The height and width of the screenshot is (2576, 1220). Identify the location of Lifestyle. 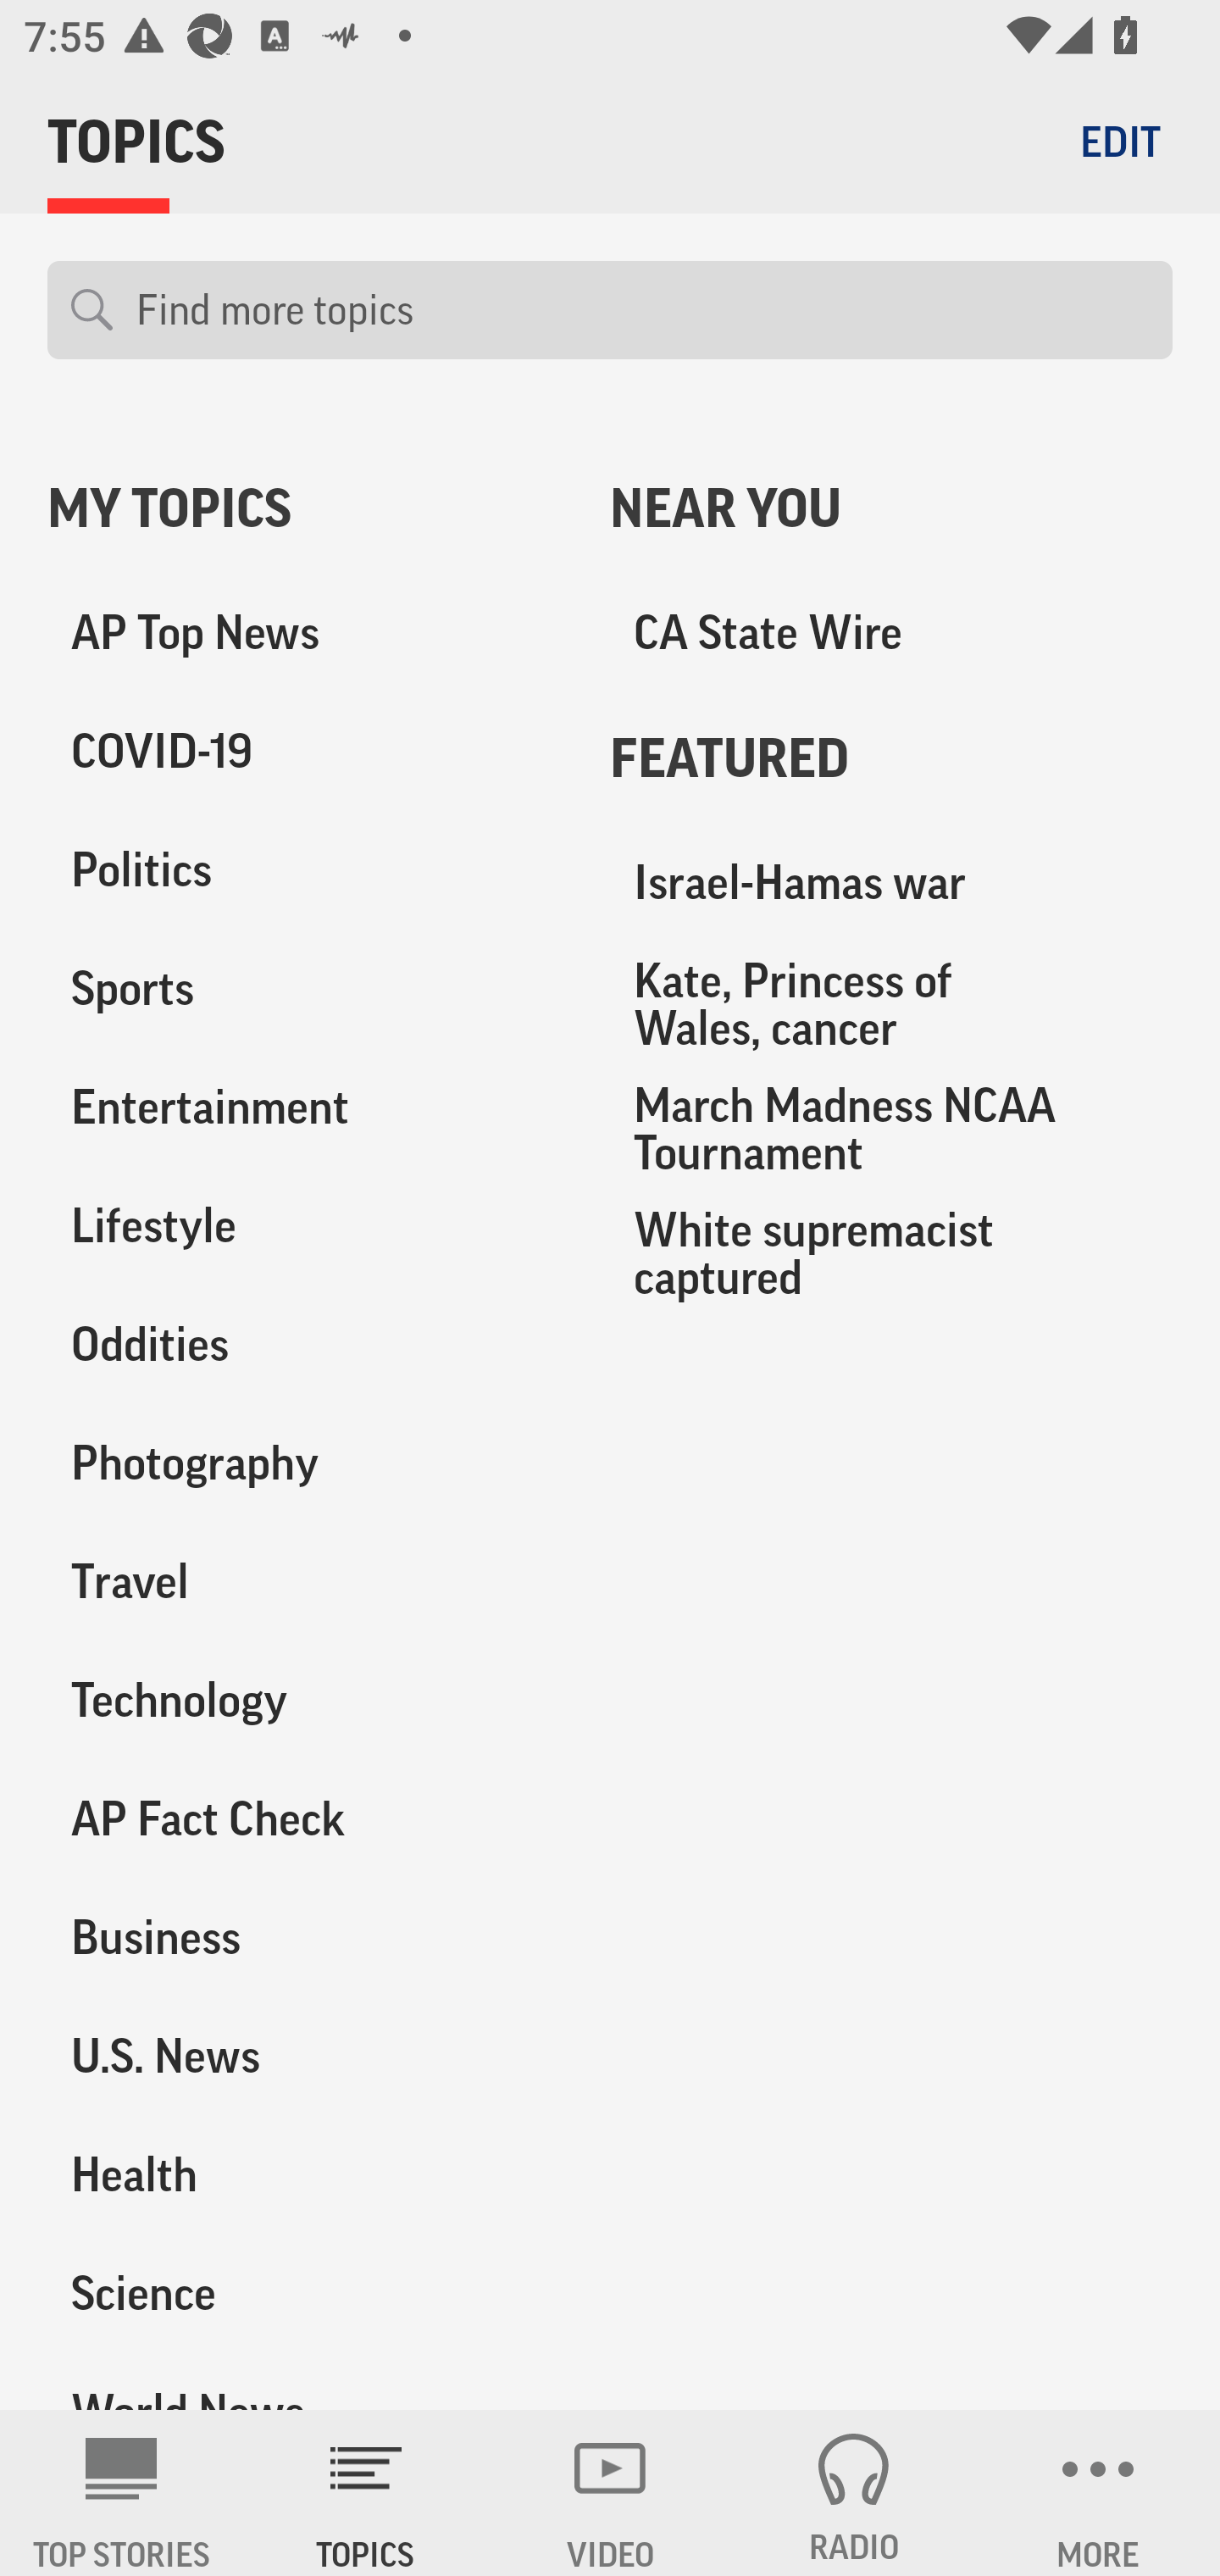
(305, 1225).